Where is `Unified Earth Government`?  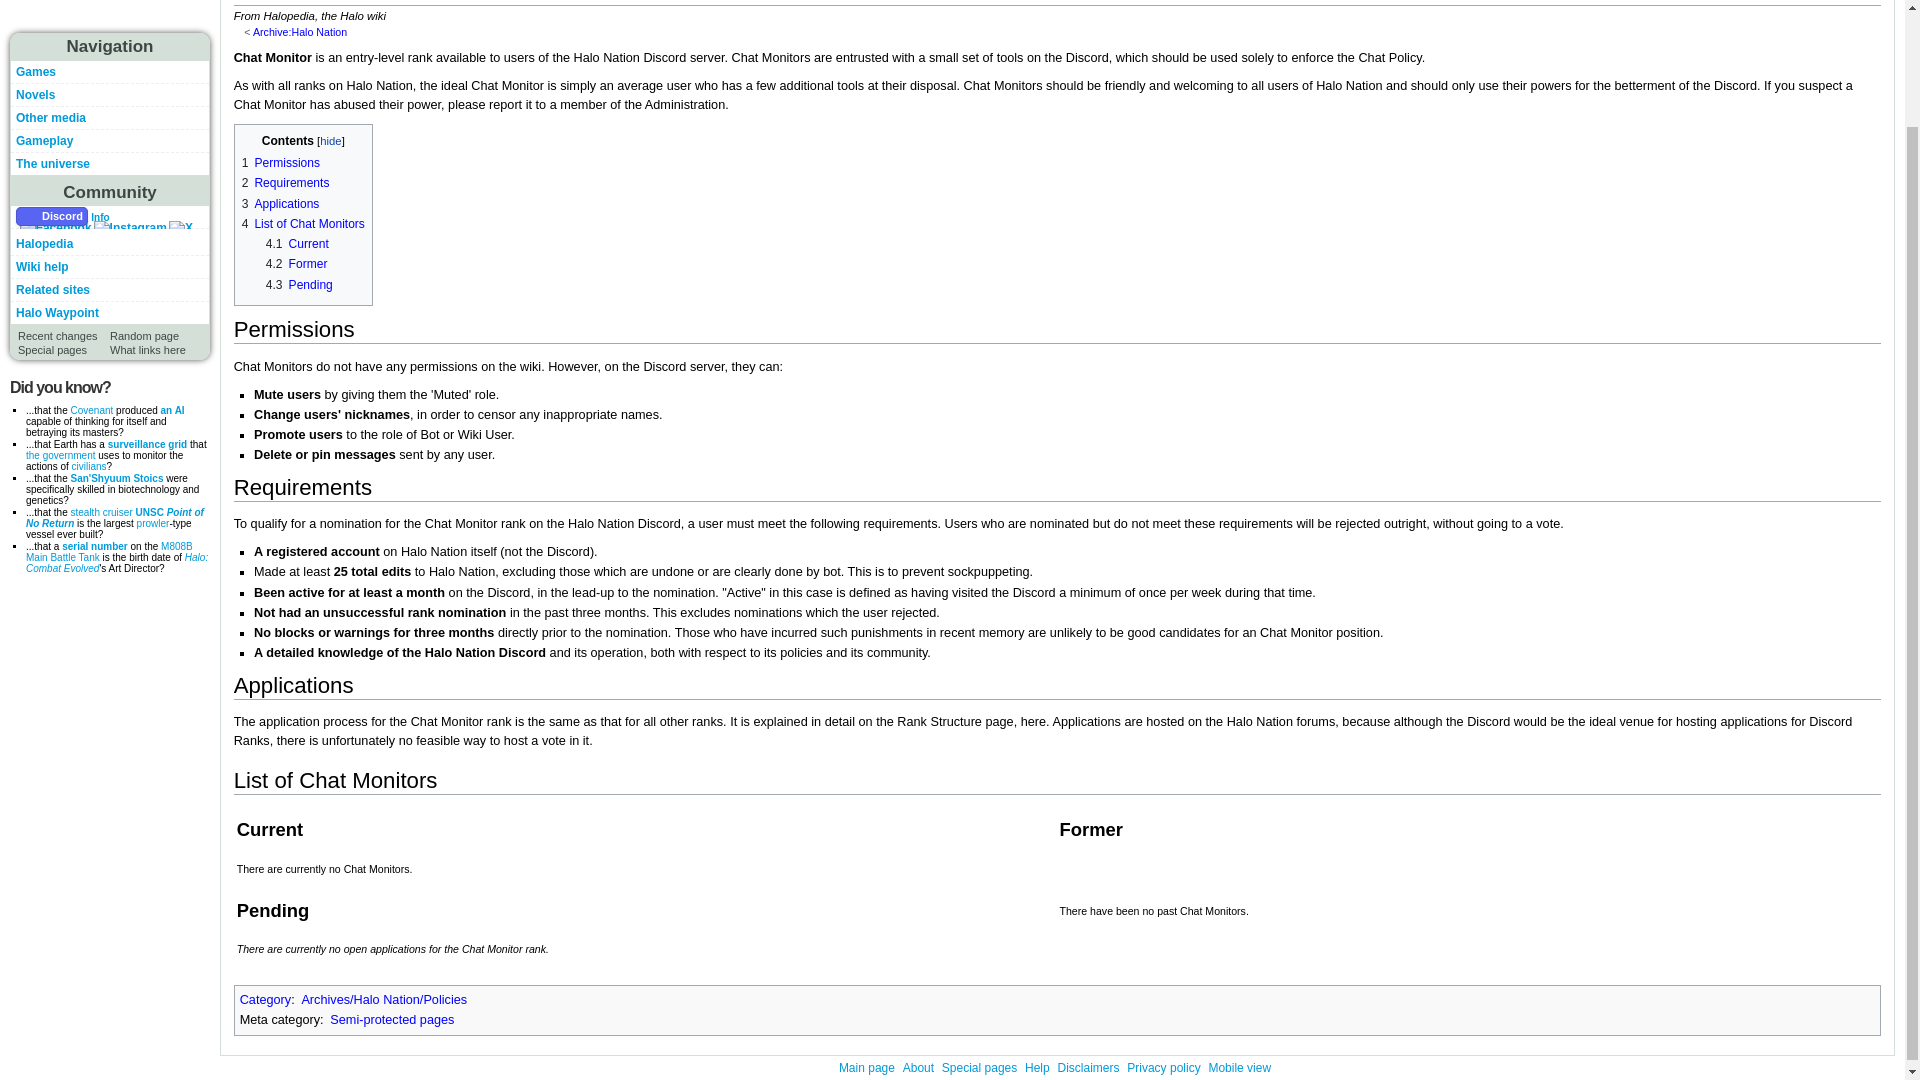 Unified Earth Government is located at coordinates (61, 456).